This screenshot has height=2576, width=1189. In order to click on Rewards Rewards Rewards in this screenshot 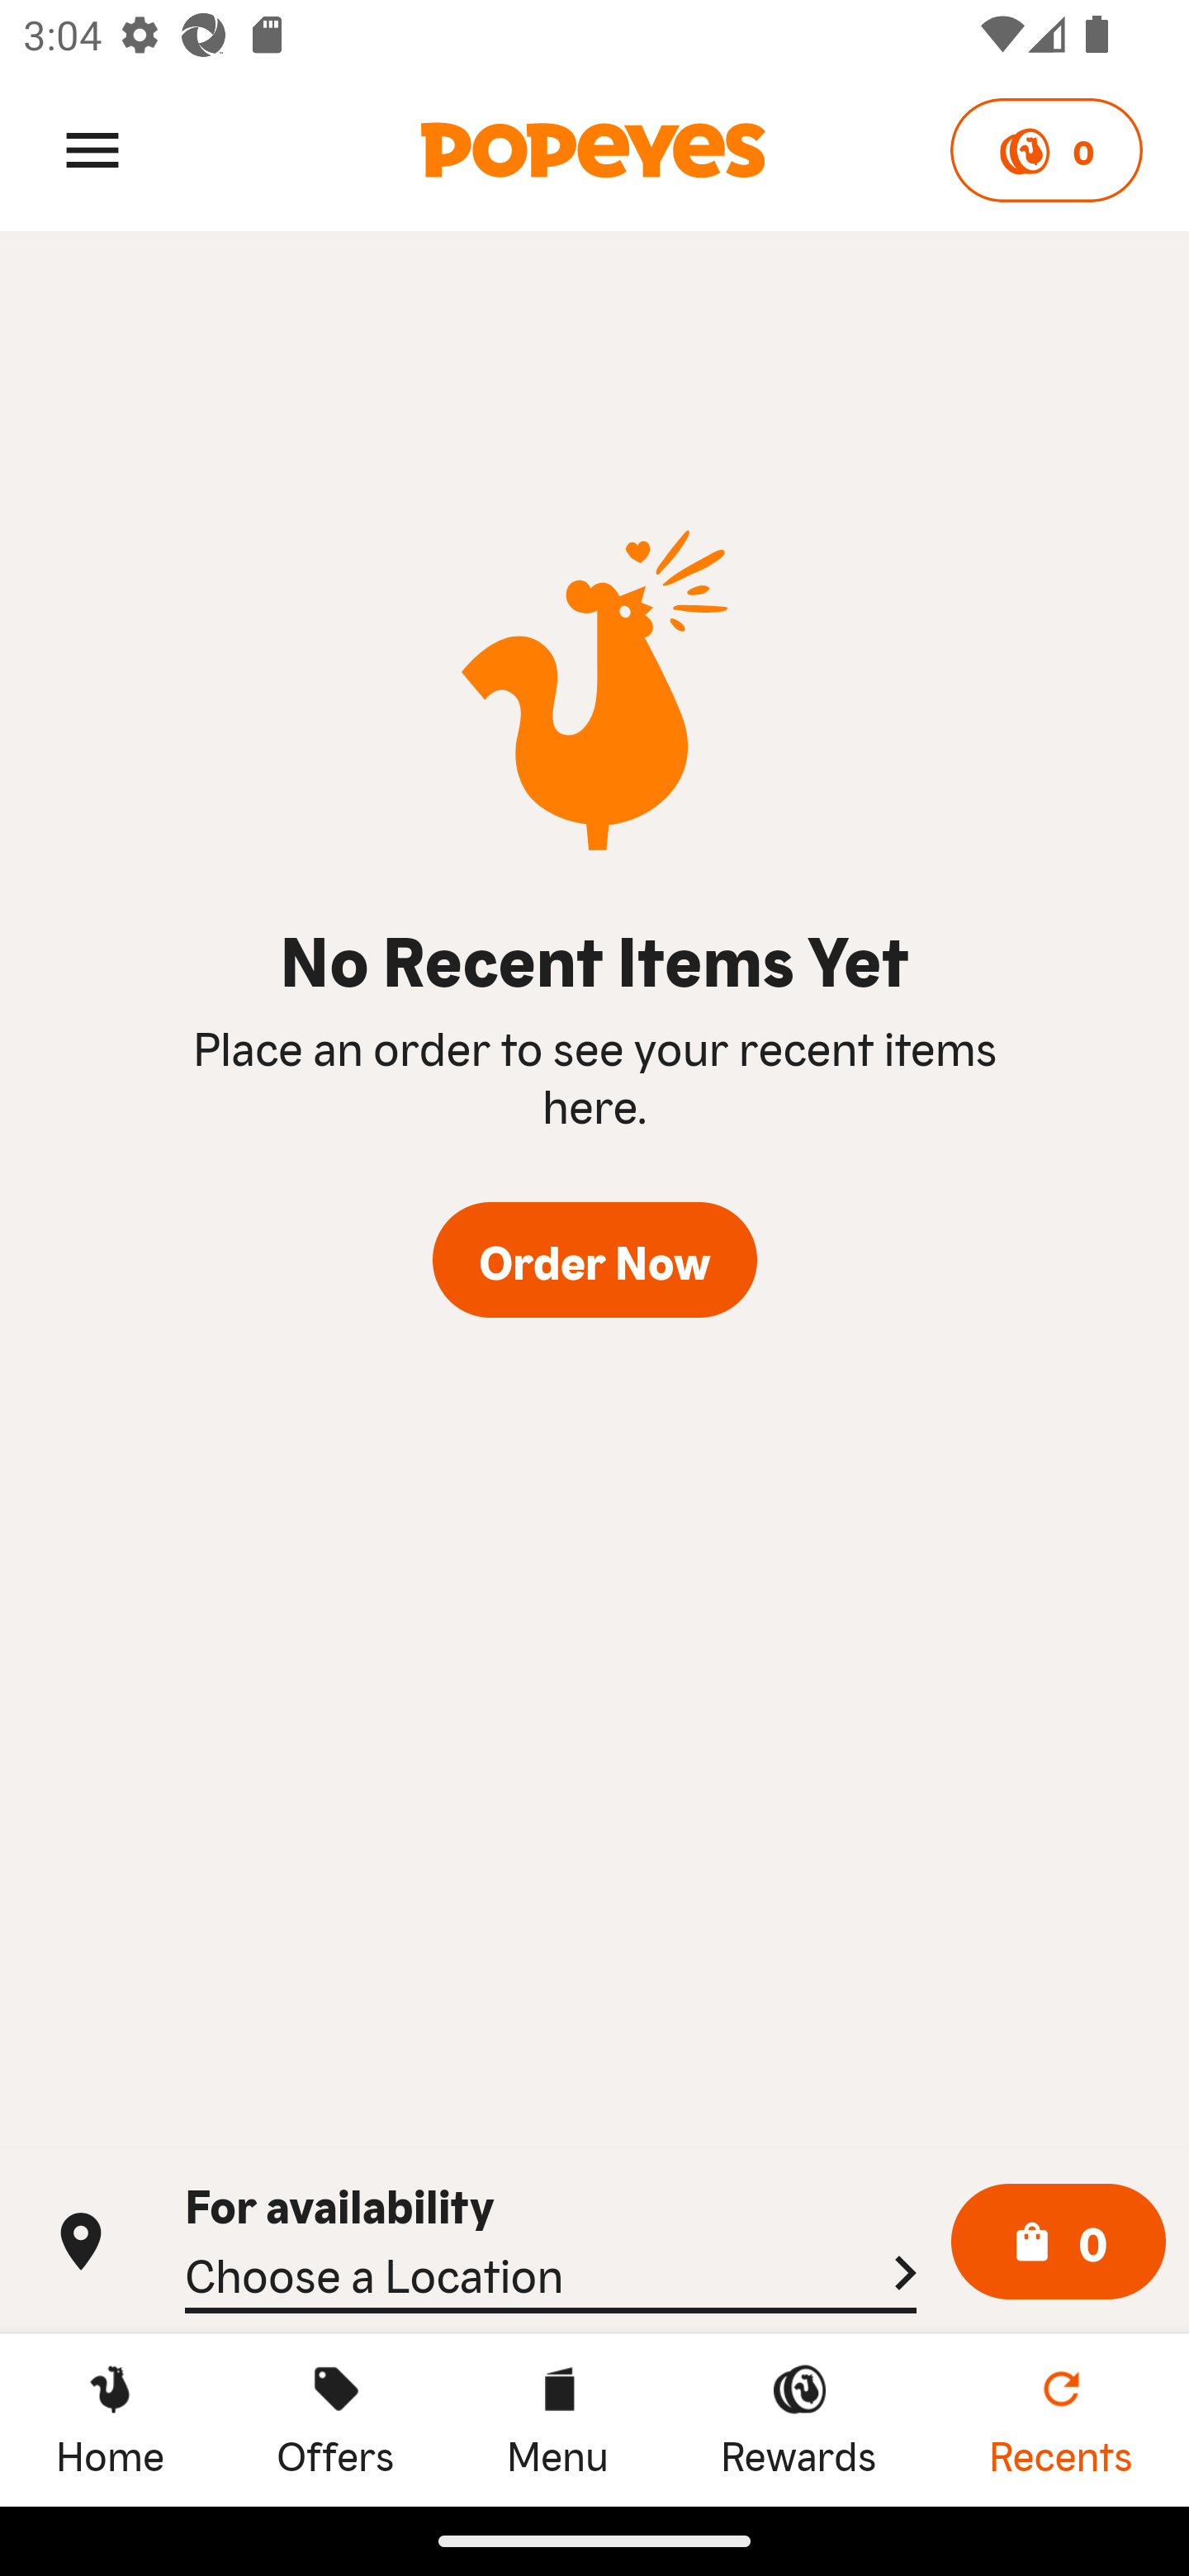, I will do `click(798, 2419)`.